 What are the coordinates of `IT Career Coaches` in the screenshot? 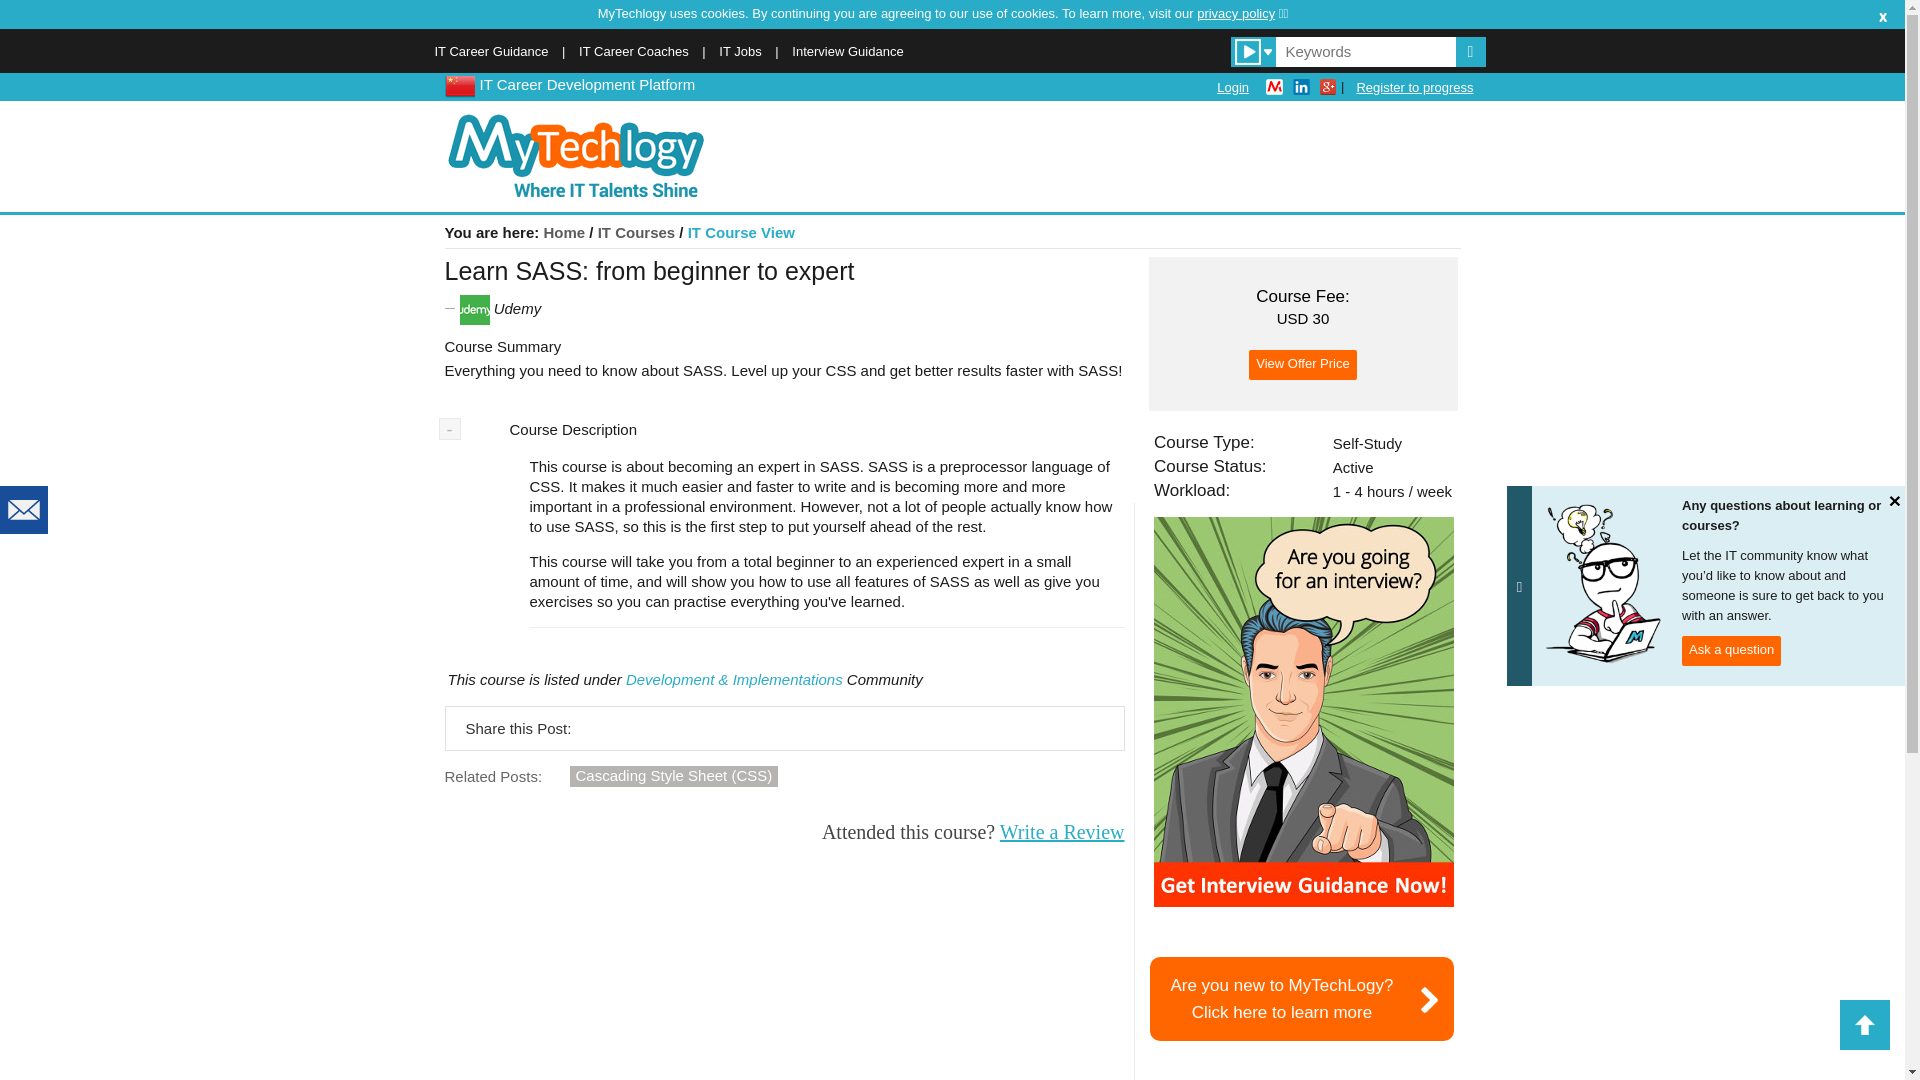 It's located at (564, 232).